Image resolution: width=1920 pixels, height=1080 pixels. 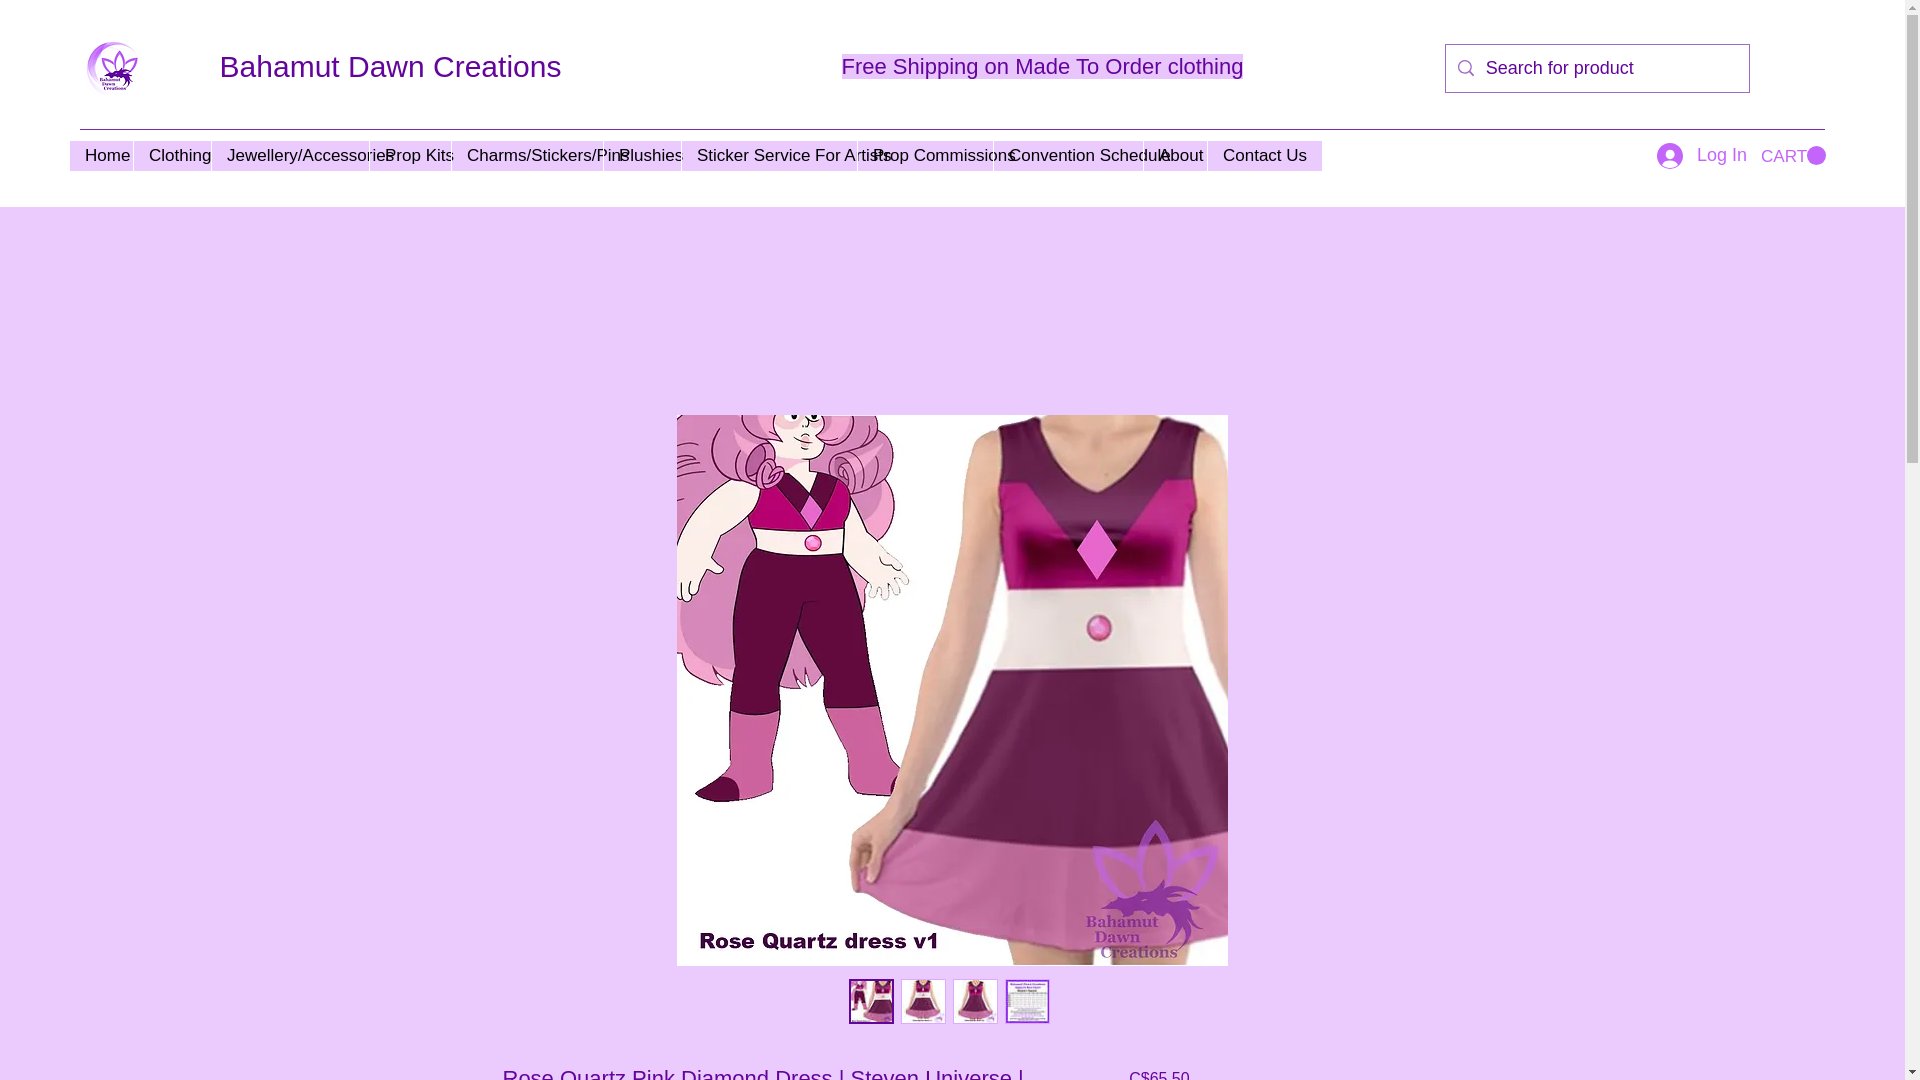 What do you see at coordinates (768, 156) in the screenshot?
I see `Sticker Service For Artists` at bounding box center [768, 156].